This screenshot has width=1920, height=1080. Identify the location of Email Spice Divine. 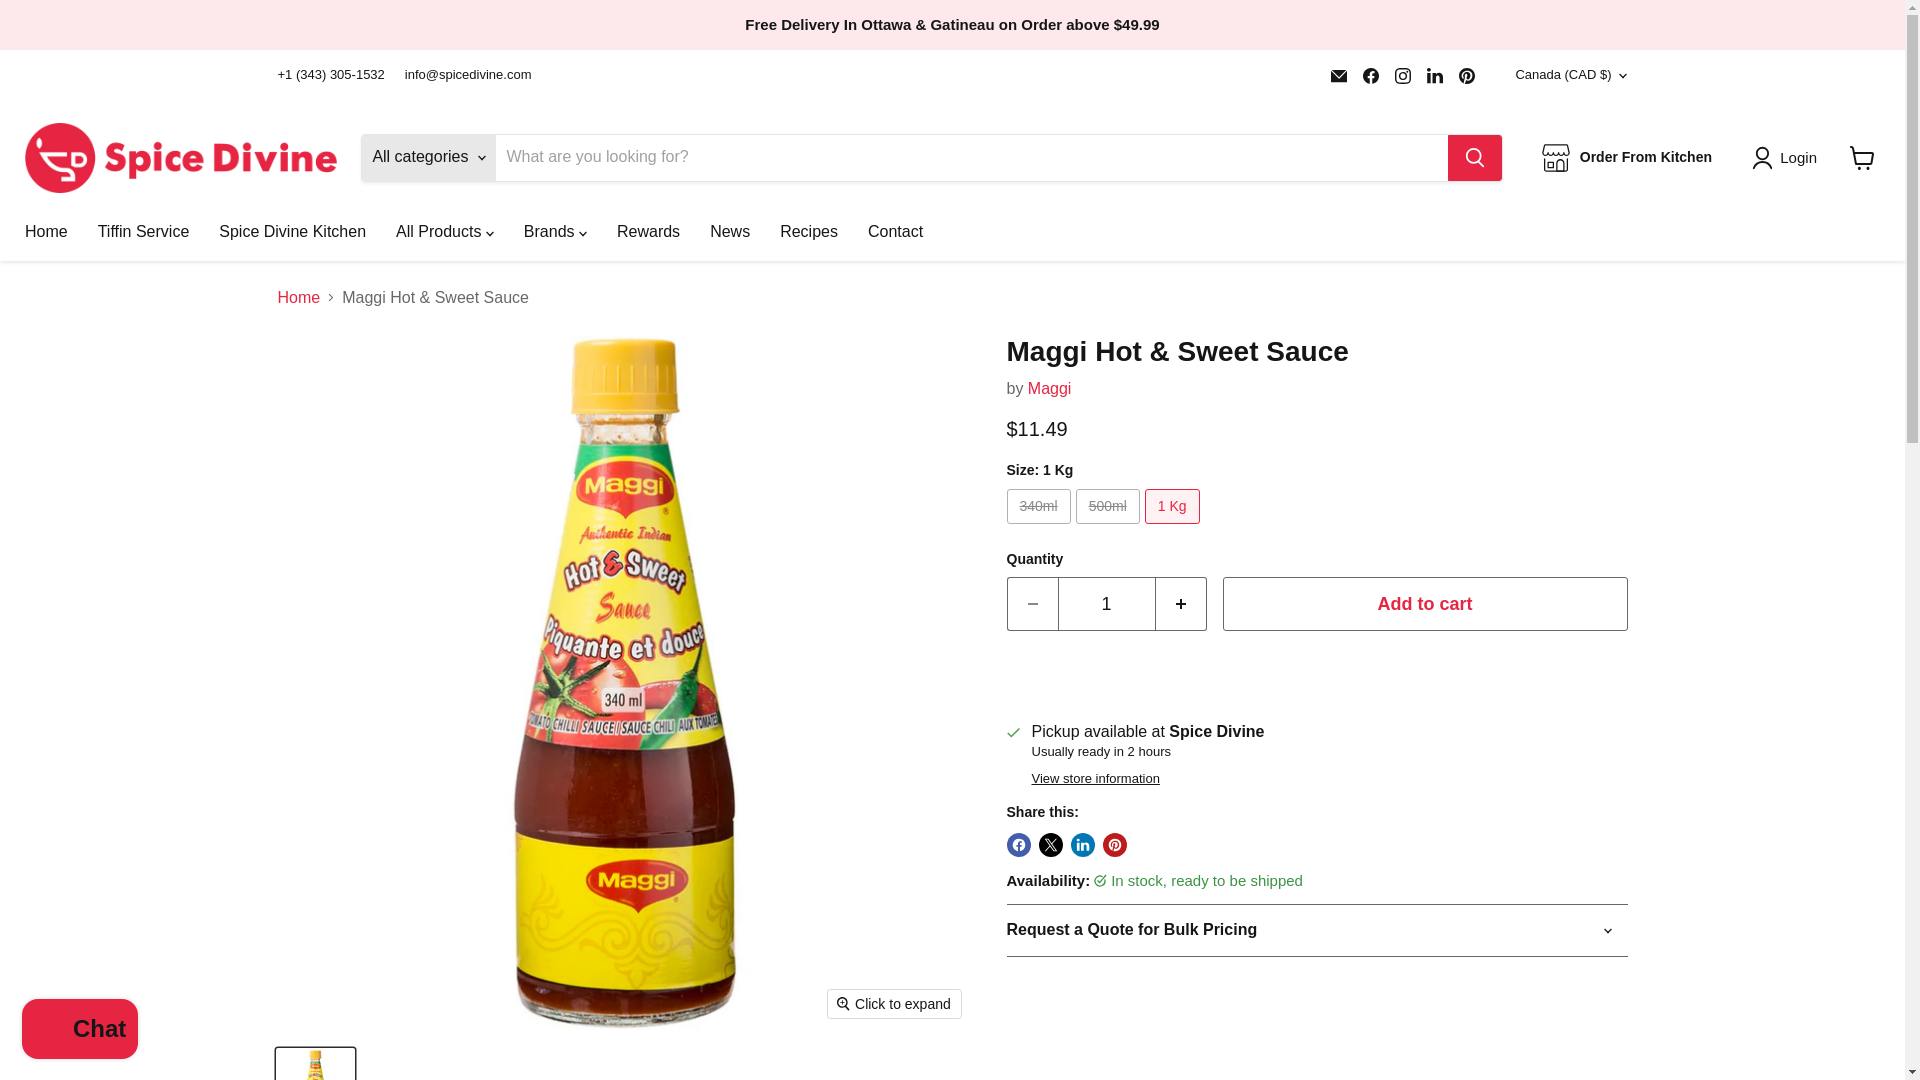
(1338, 75).